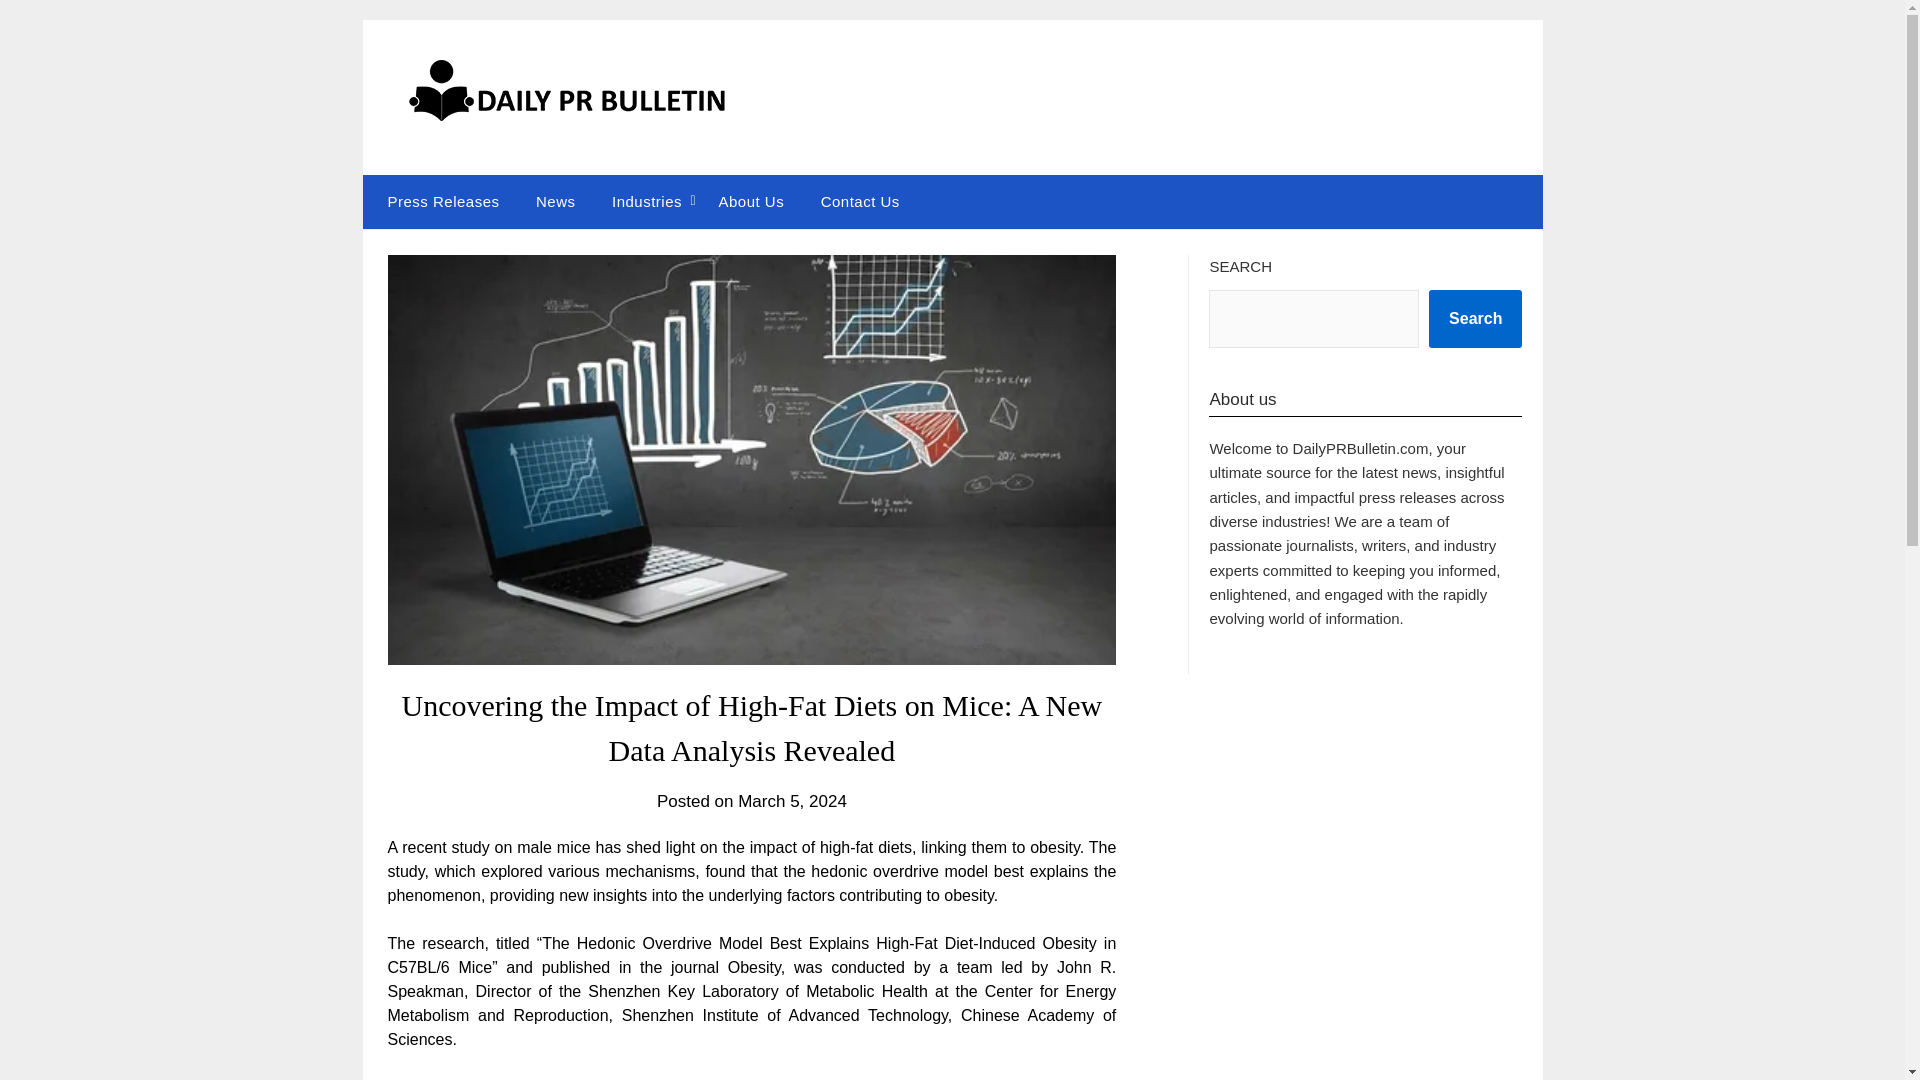 Image resolution: width=1920 pixels, height=1080 pixels. I want to click on Industries, so click(646, 201).